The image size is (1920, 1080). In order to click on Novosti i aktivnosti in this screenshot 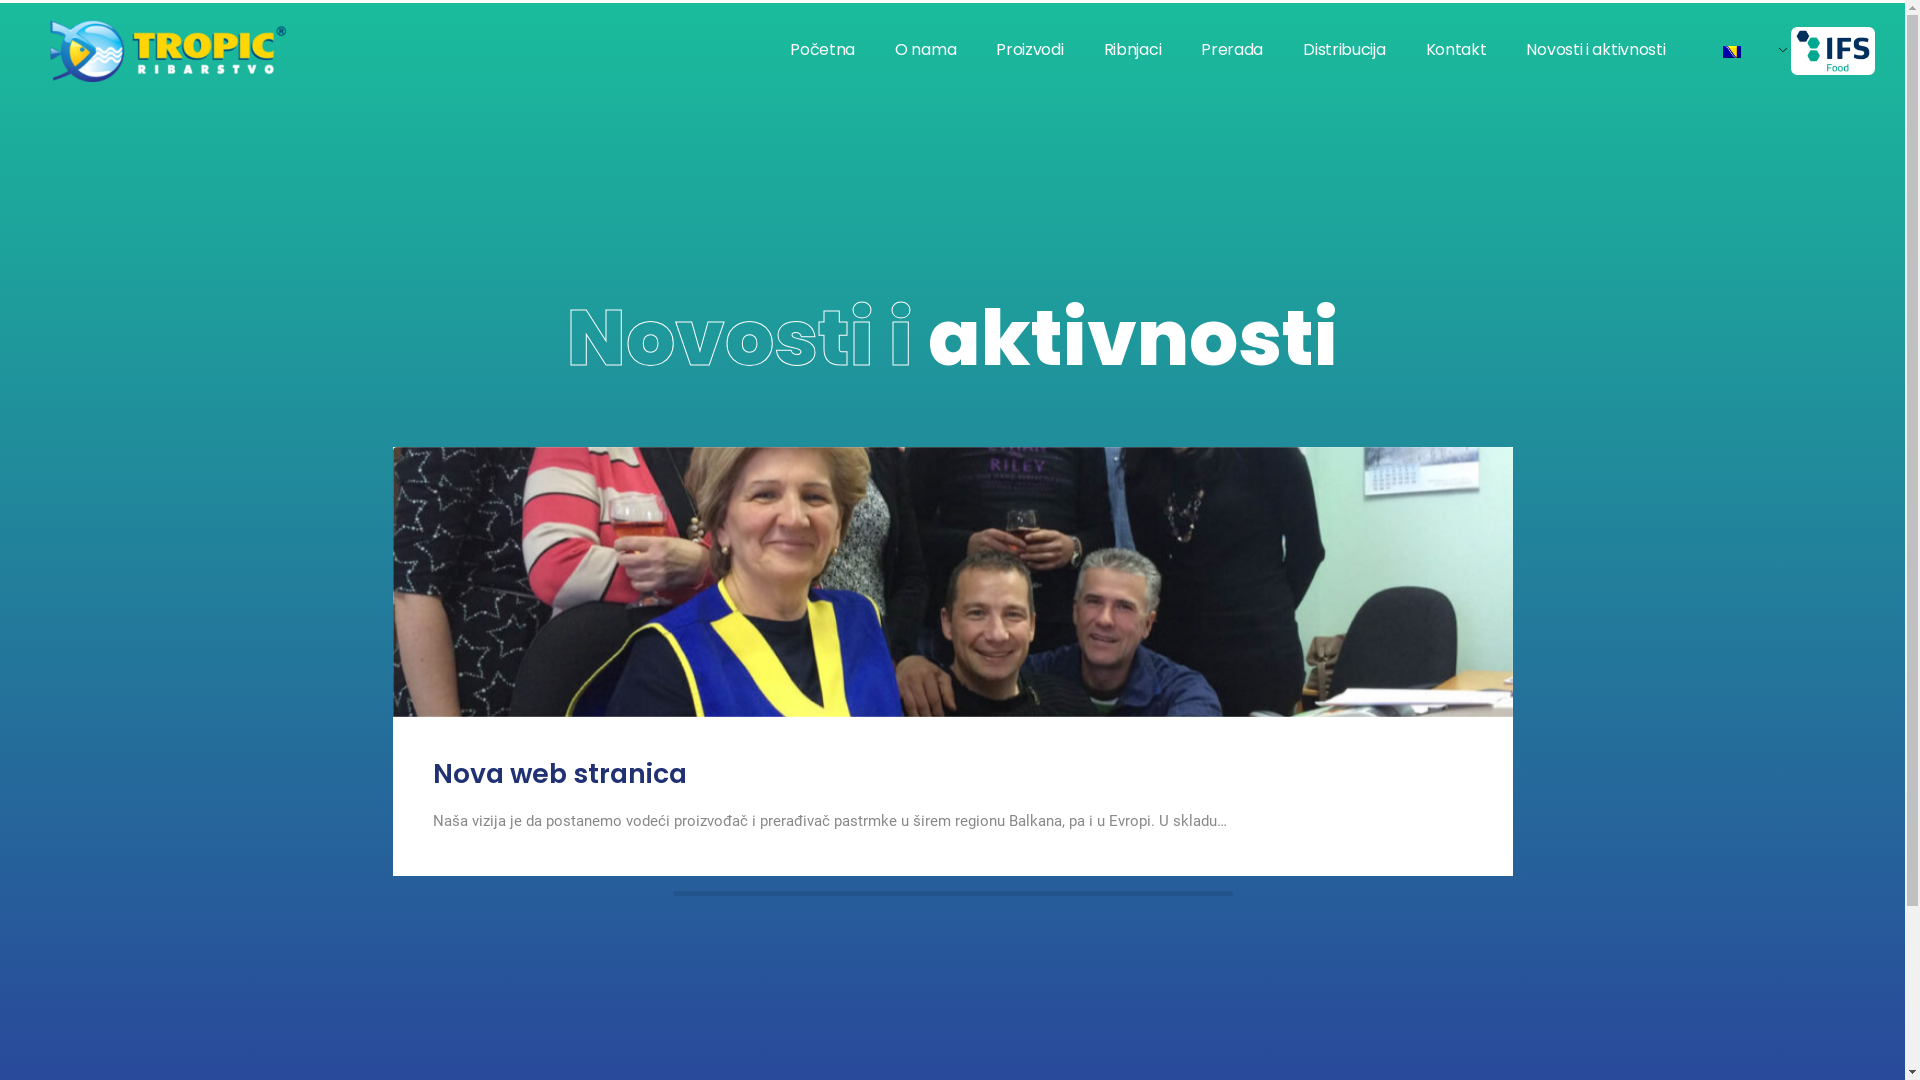, I will do `click(1596, 50)`.